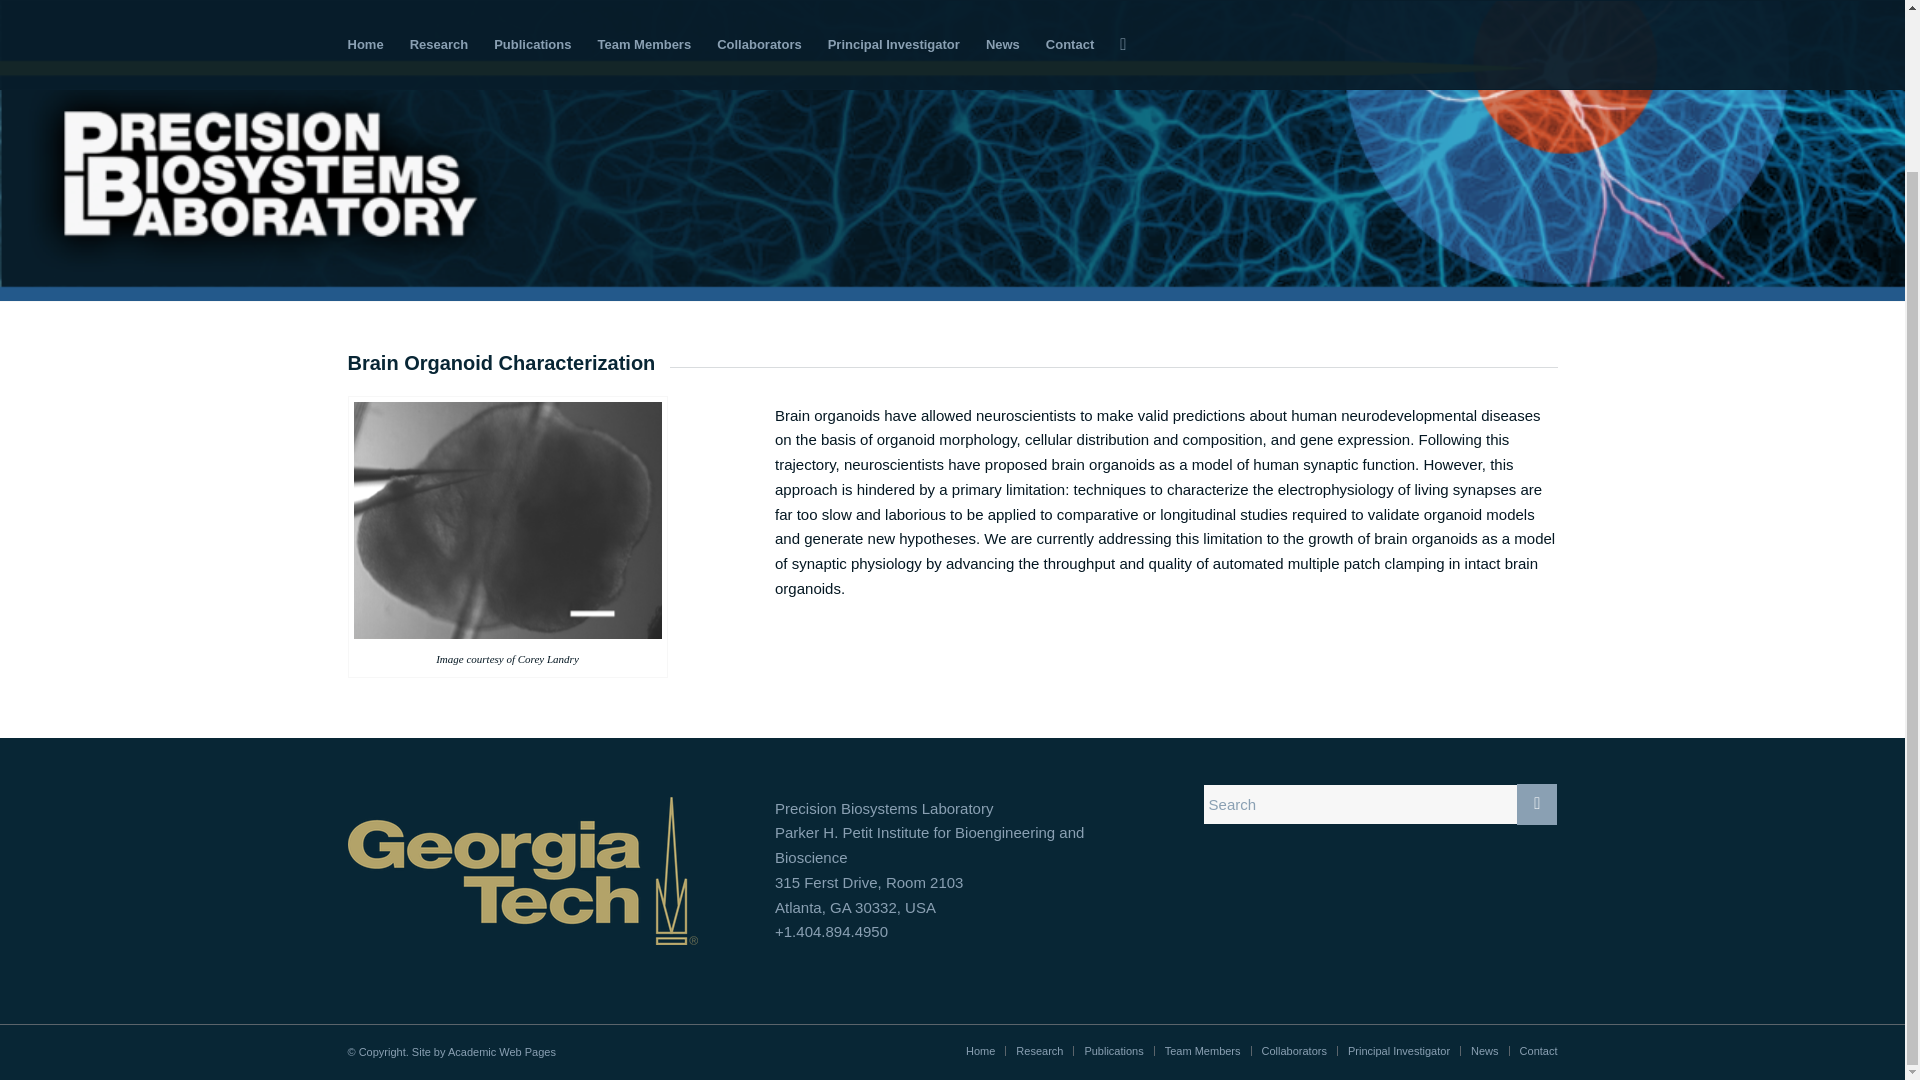  What do you see at coordinates (502, 1052) in the screenshot?
I see `Academic Web Pages` at bounding box center [502, 1052].